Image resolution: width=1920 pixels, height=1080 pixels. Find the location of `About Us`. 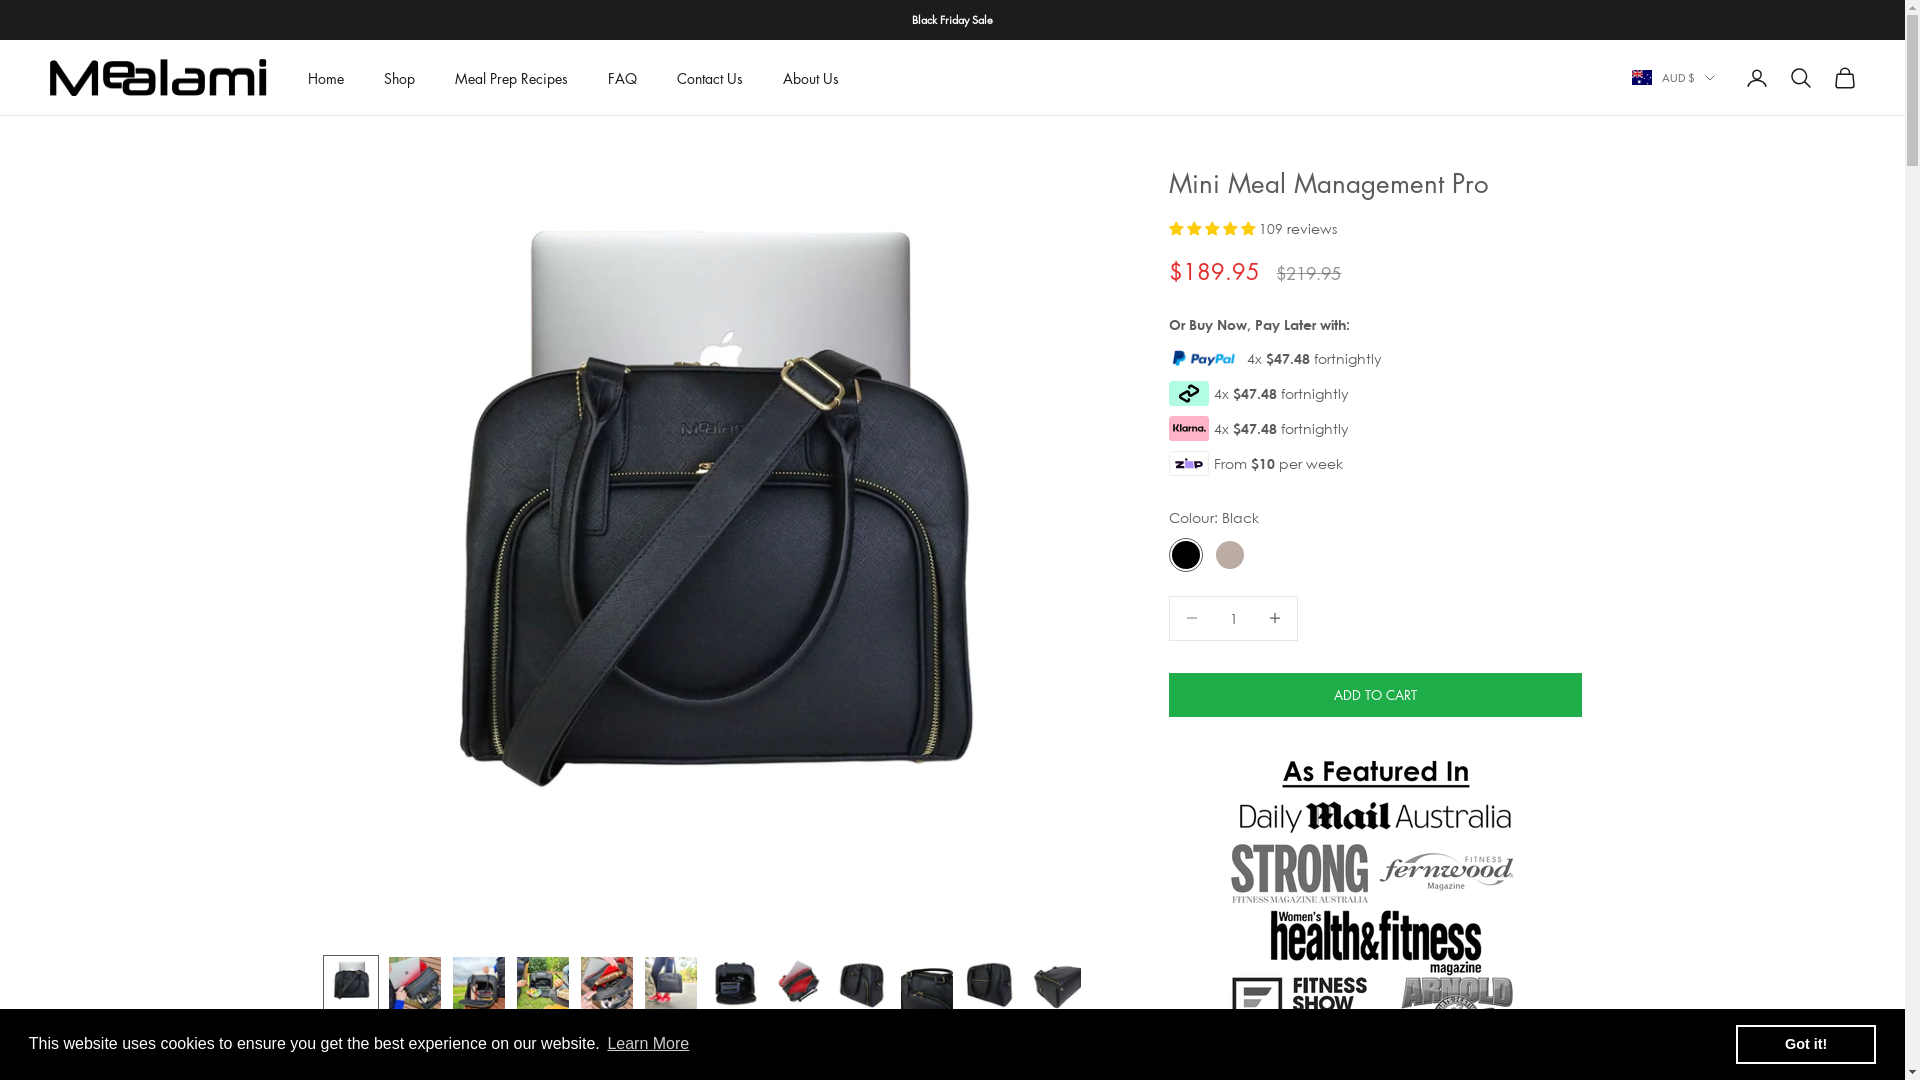

About Us is located at coordinates (811, 78).